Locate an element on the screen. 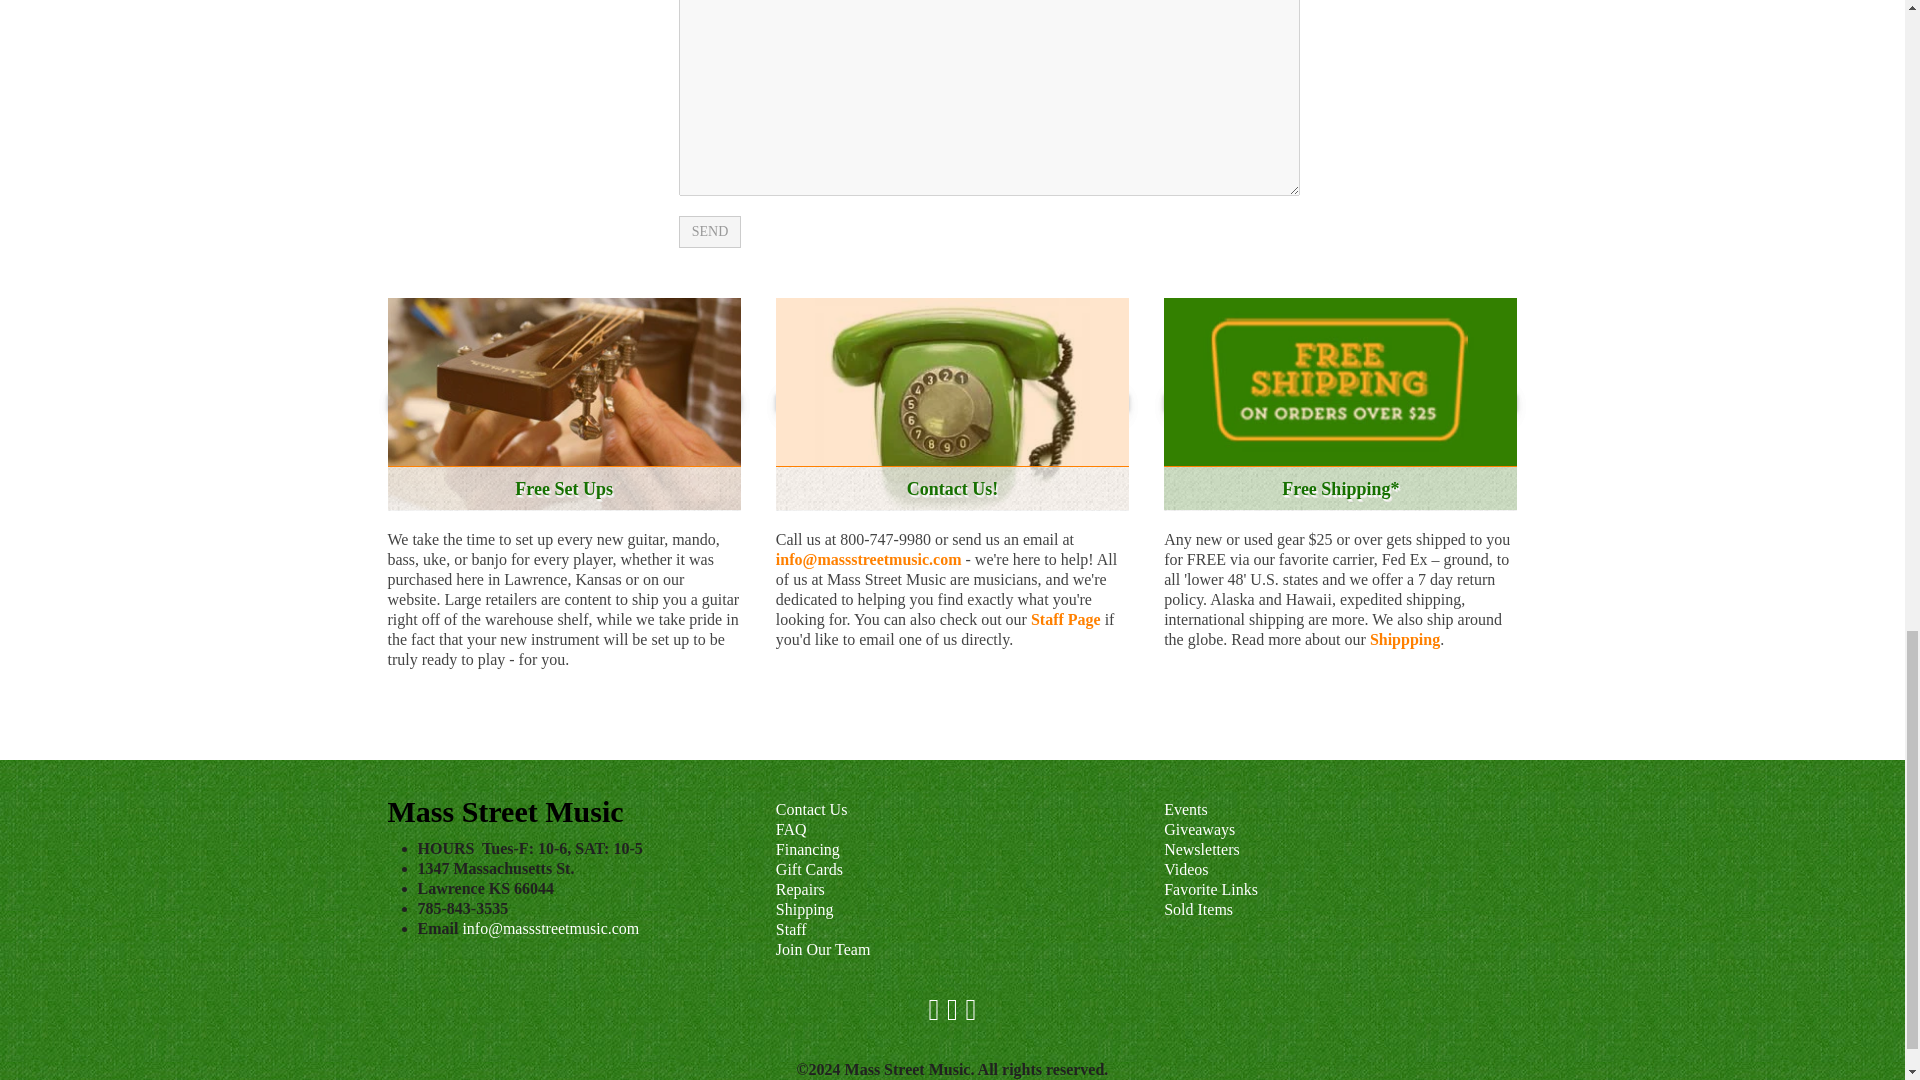 Image resolution: width=1920 pixels, height=1080 pixels. Footer link to Repair page at Mass Street Music is located at coordinates (800, 889).